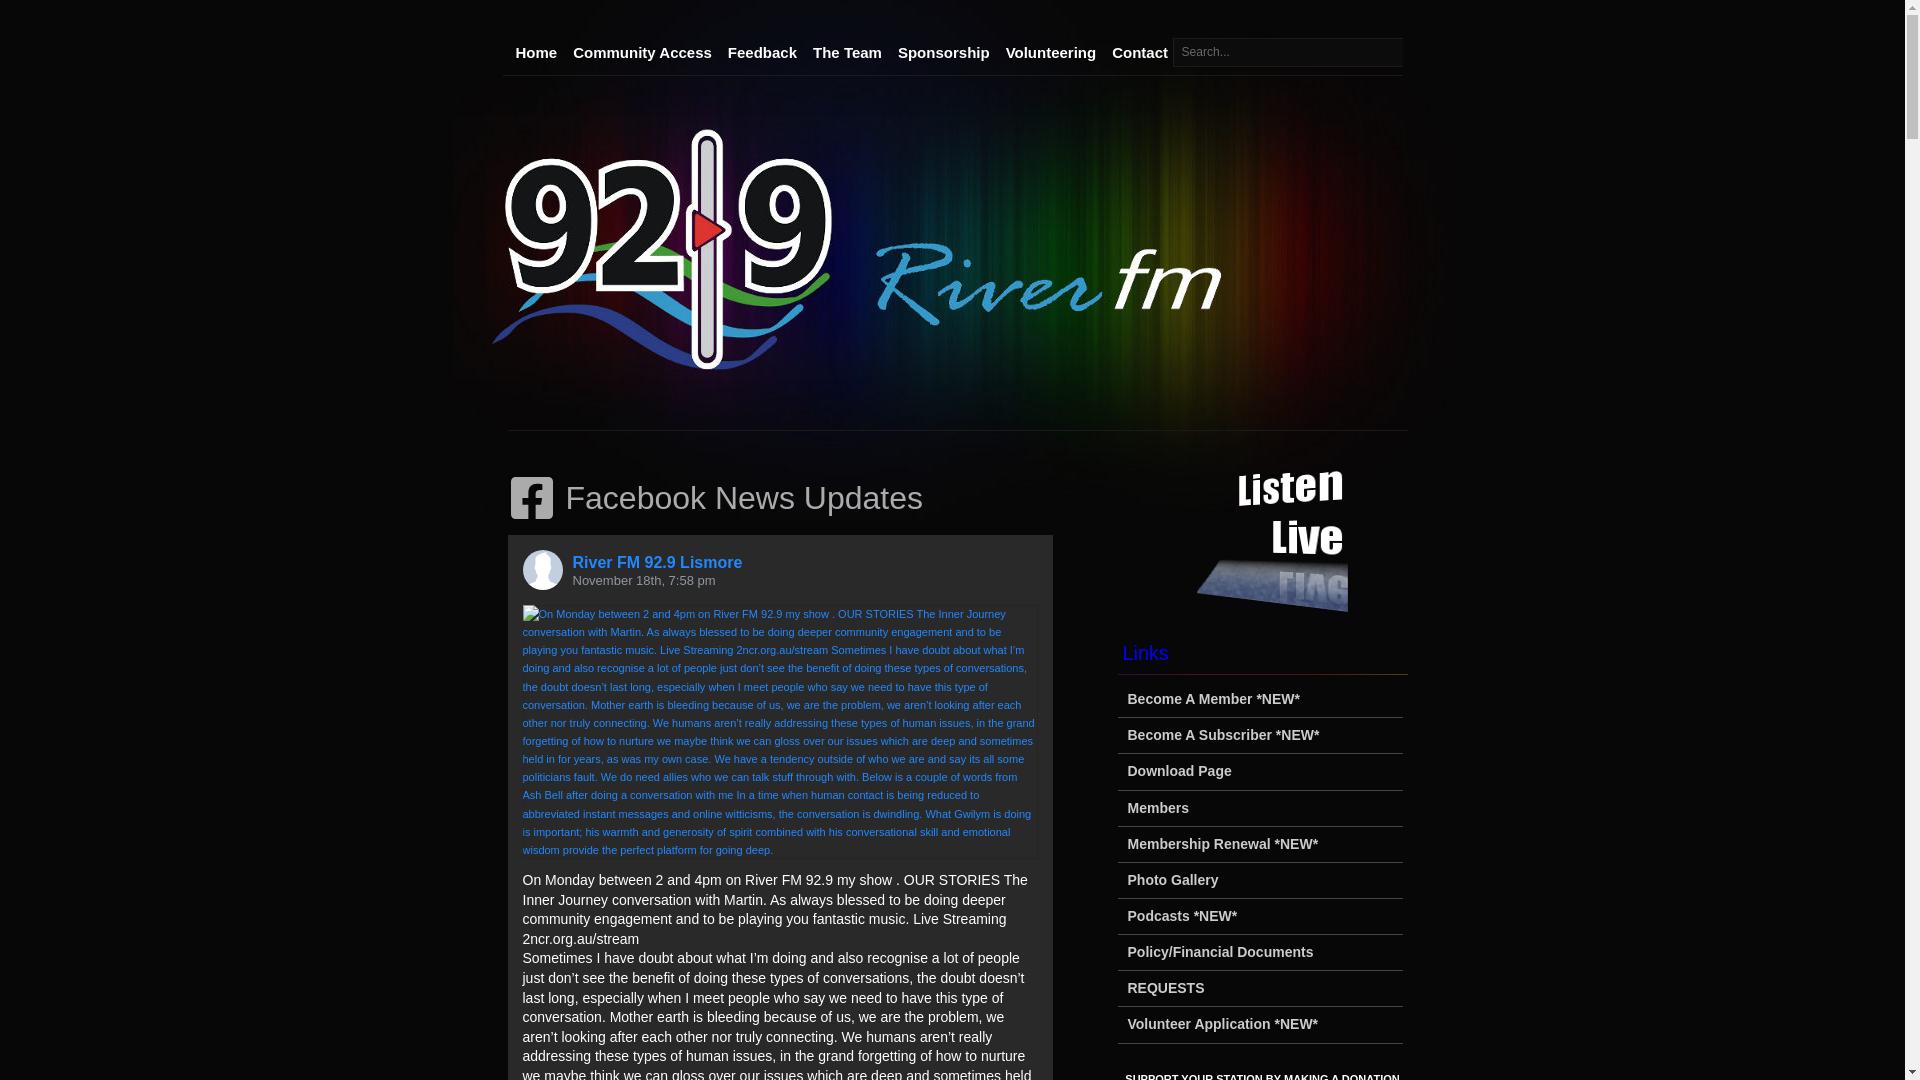 The width and height of the screenshot is (1920, 1080). I want to click on Submit, so click(24, 13).